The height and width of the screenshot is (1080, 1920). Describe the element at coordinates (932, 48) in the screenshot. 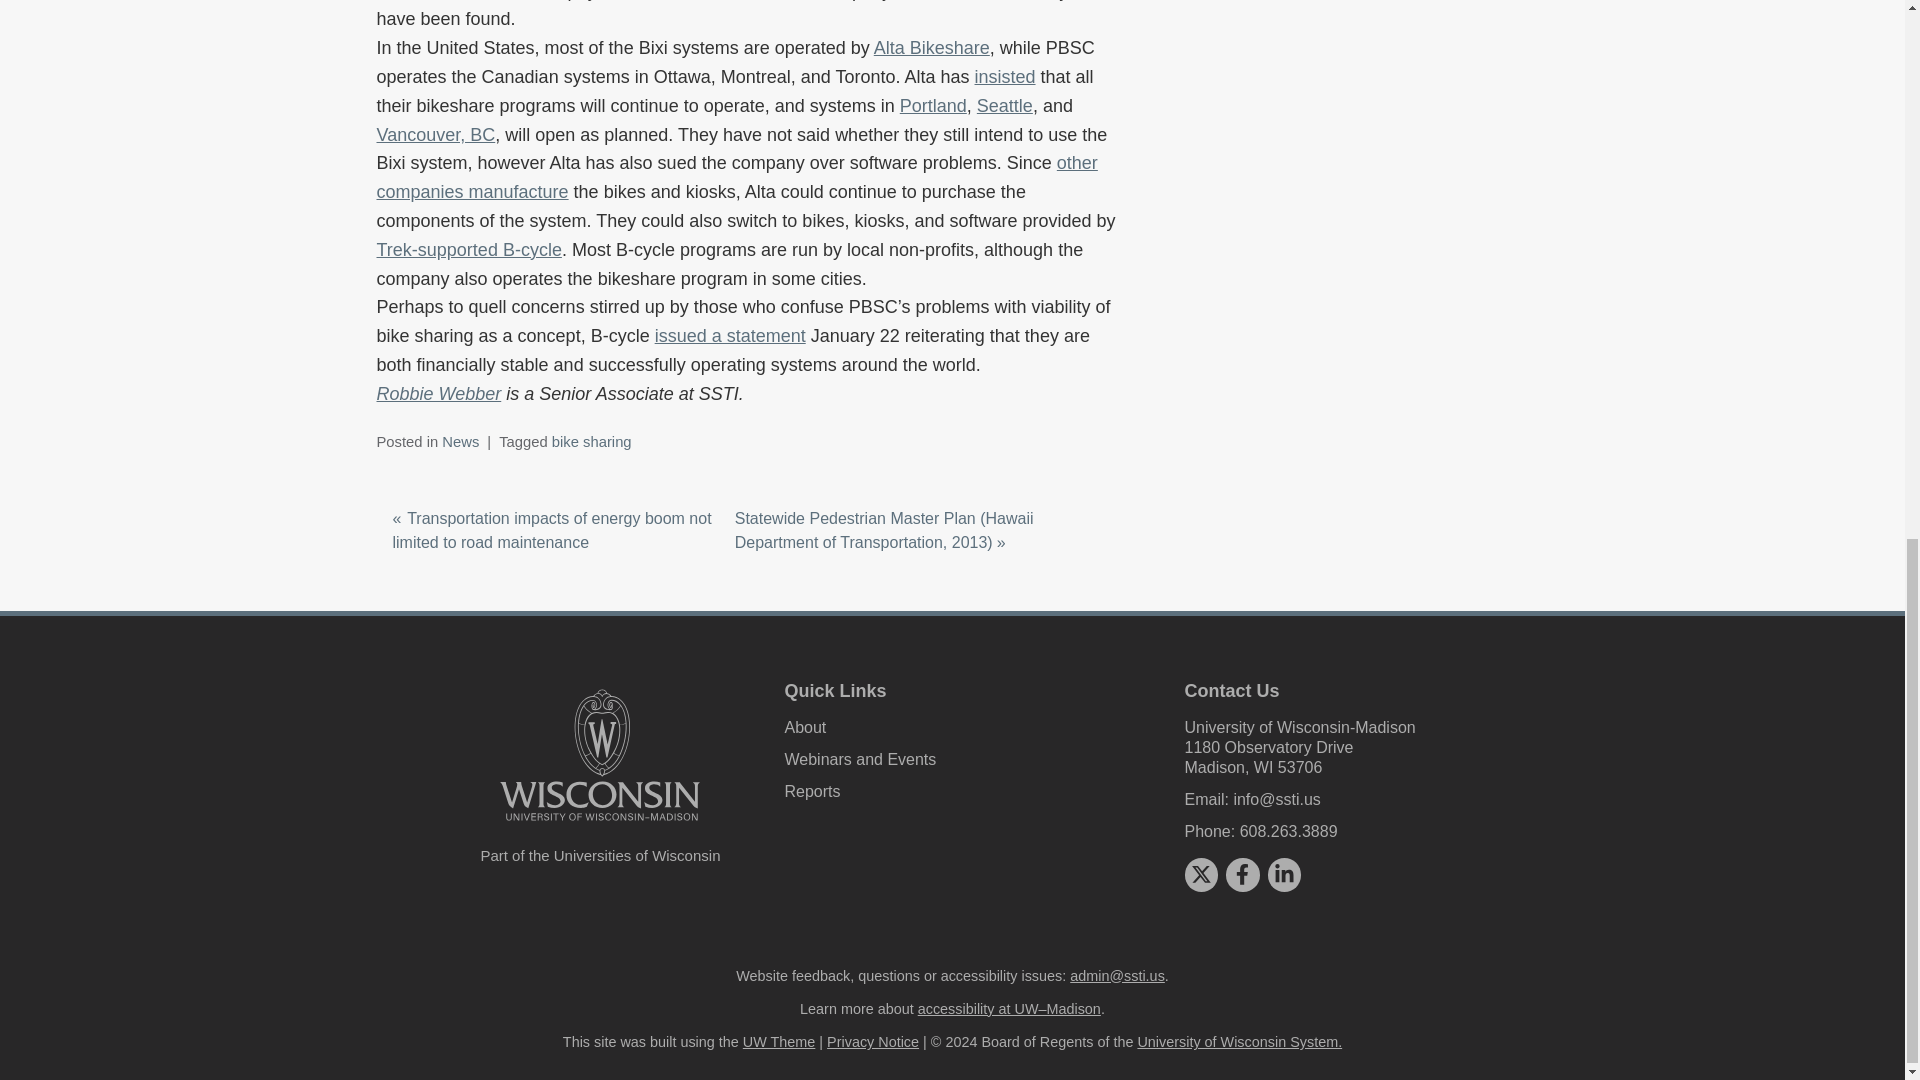

I see `Alta Bikeshare` at that location.